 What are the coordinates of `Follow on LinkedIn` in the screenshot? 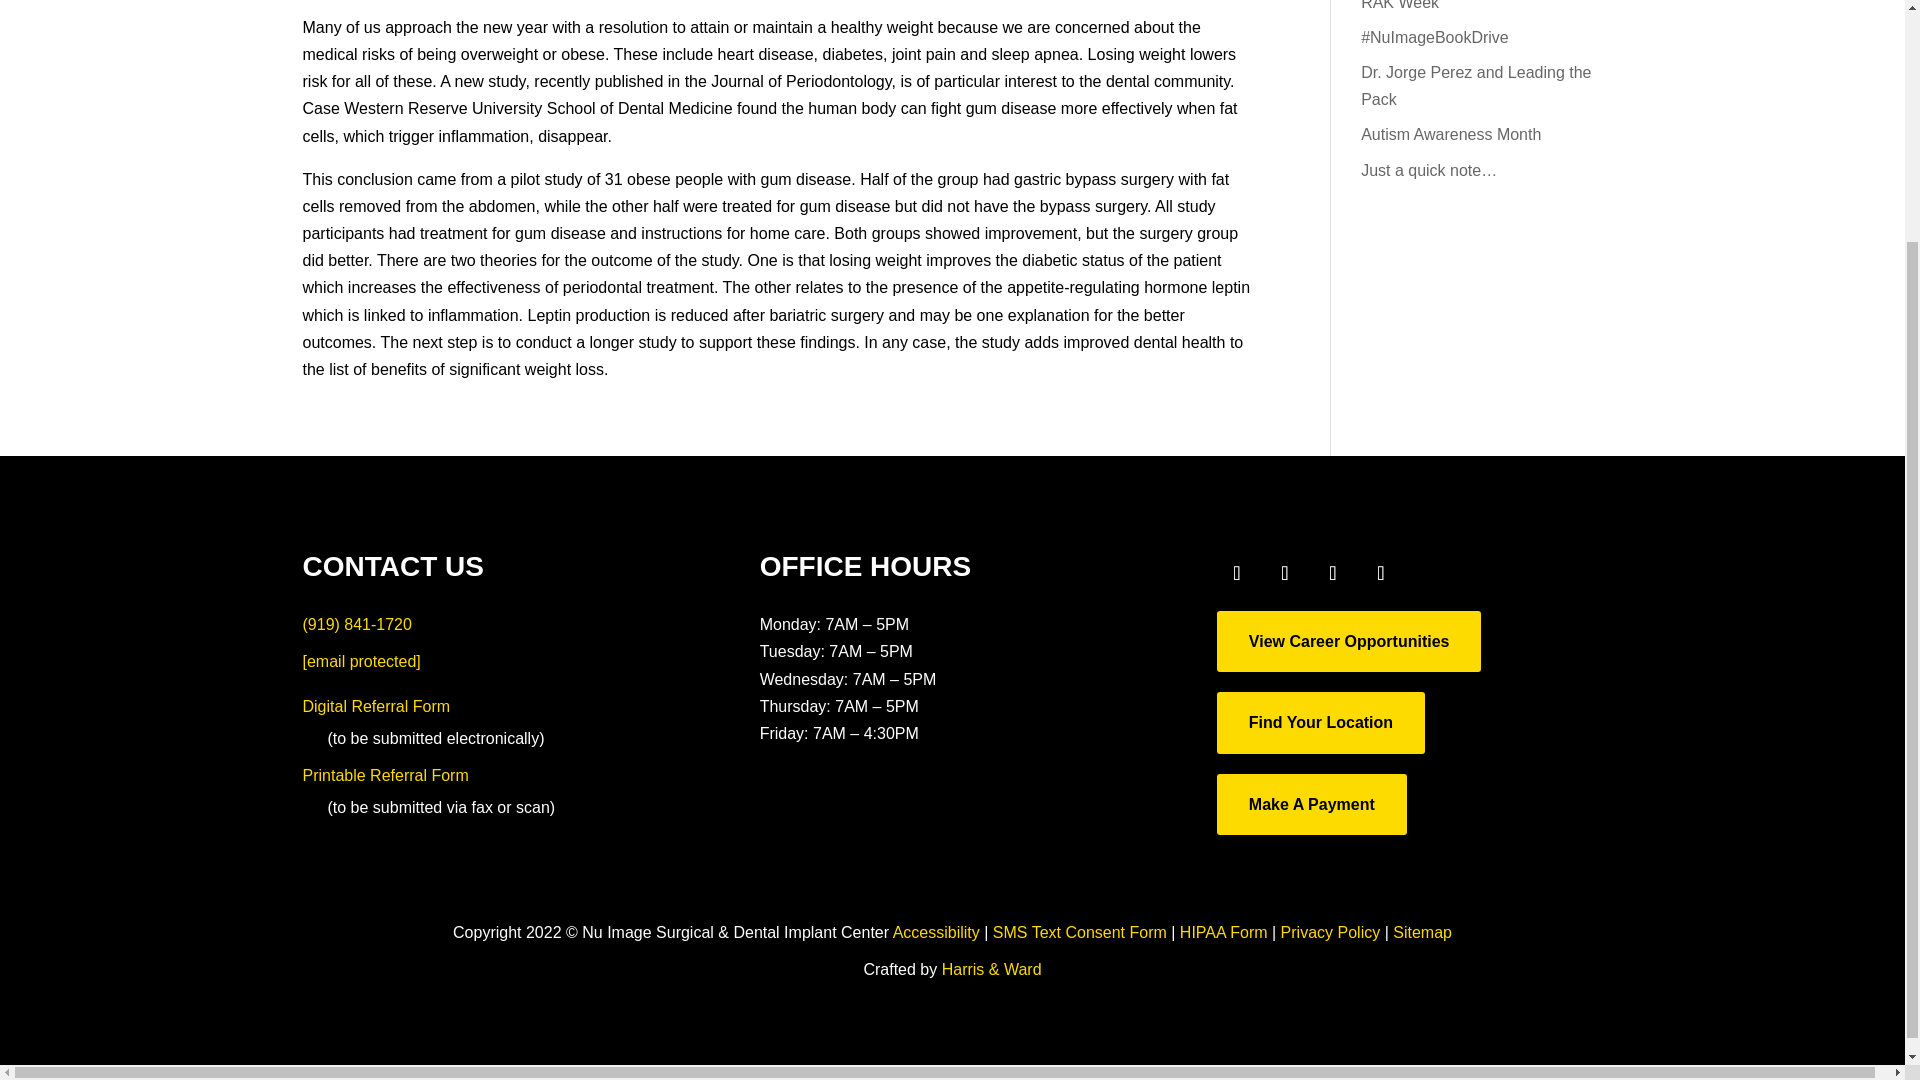 It's located at (1381, 572).